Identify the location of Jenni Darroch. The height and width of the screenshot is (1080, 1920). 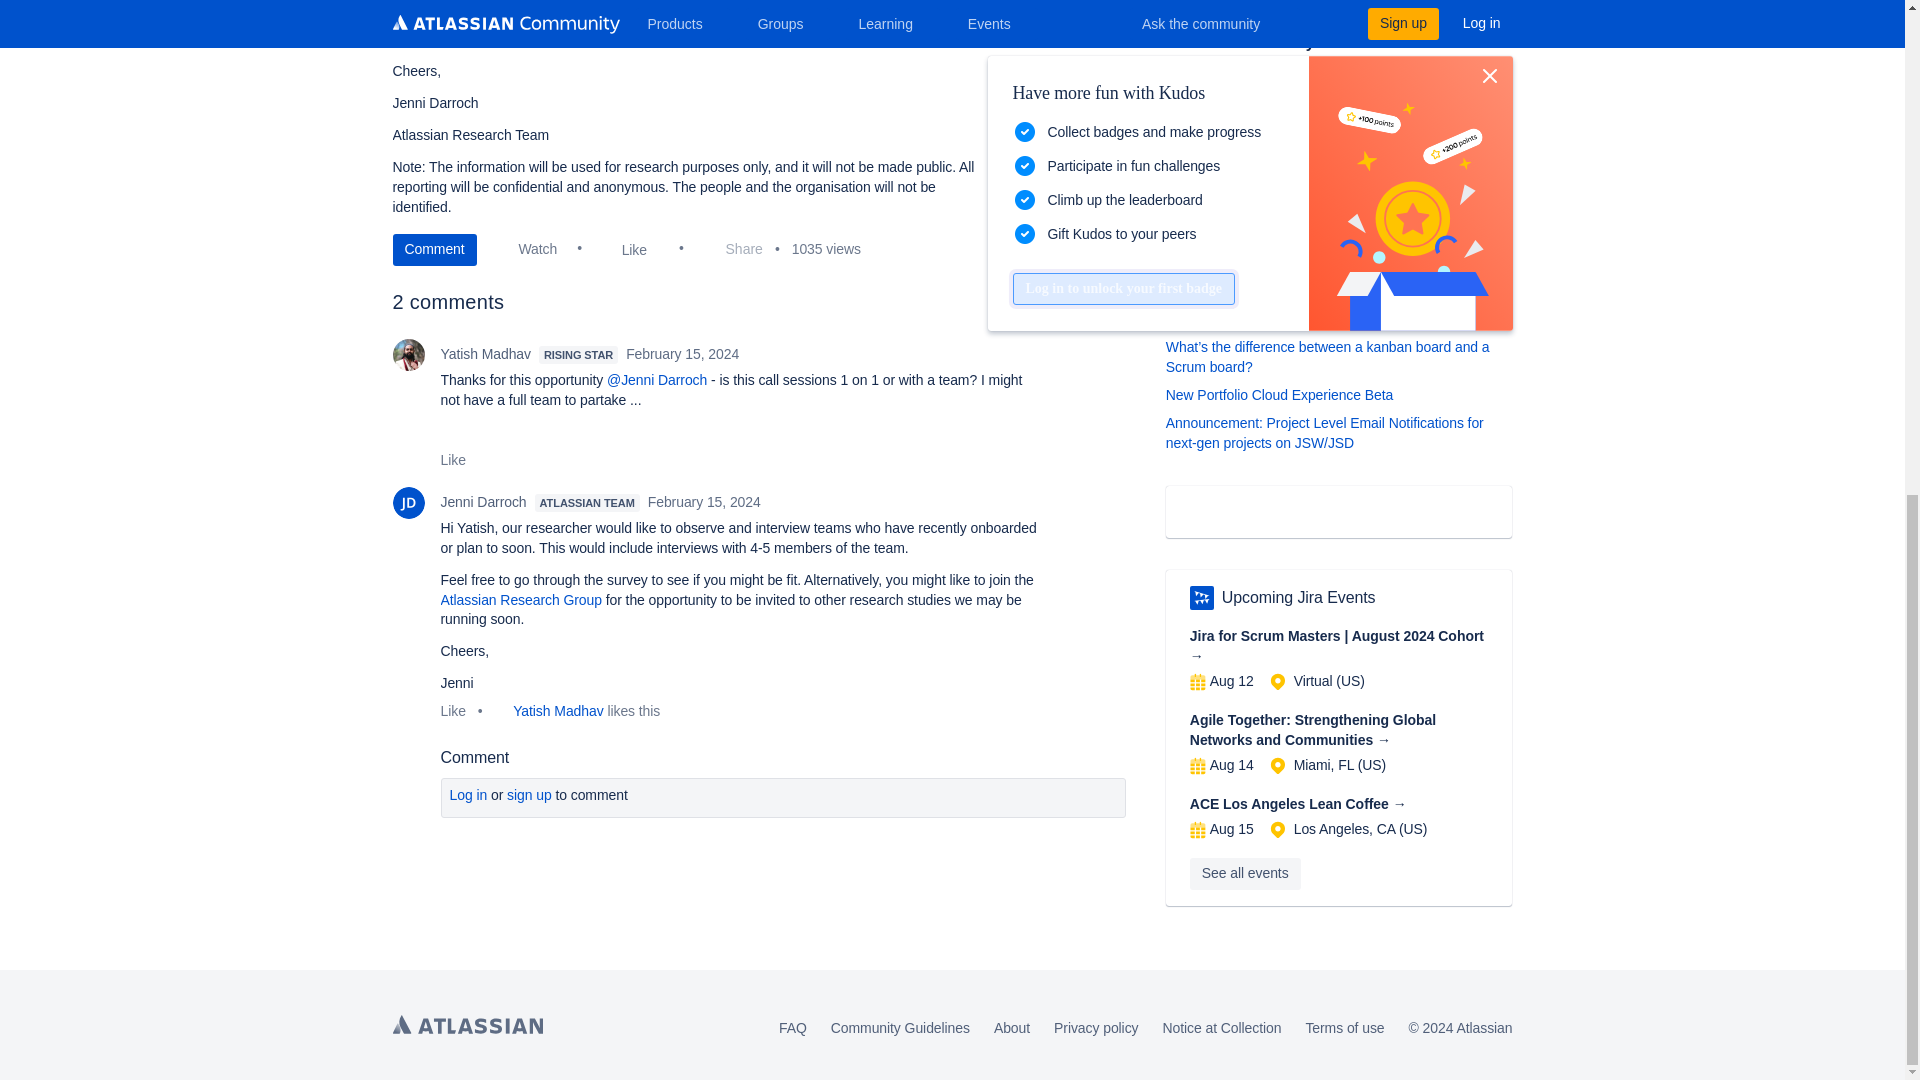
(408, 503).